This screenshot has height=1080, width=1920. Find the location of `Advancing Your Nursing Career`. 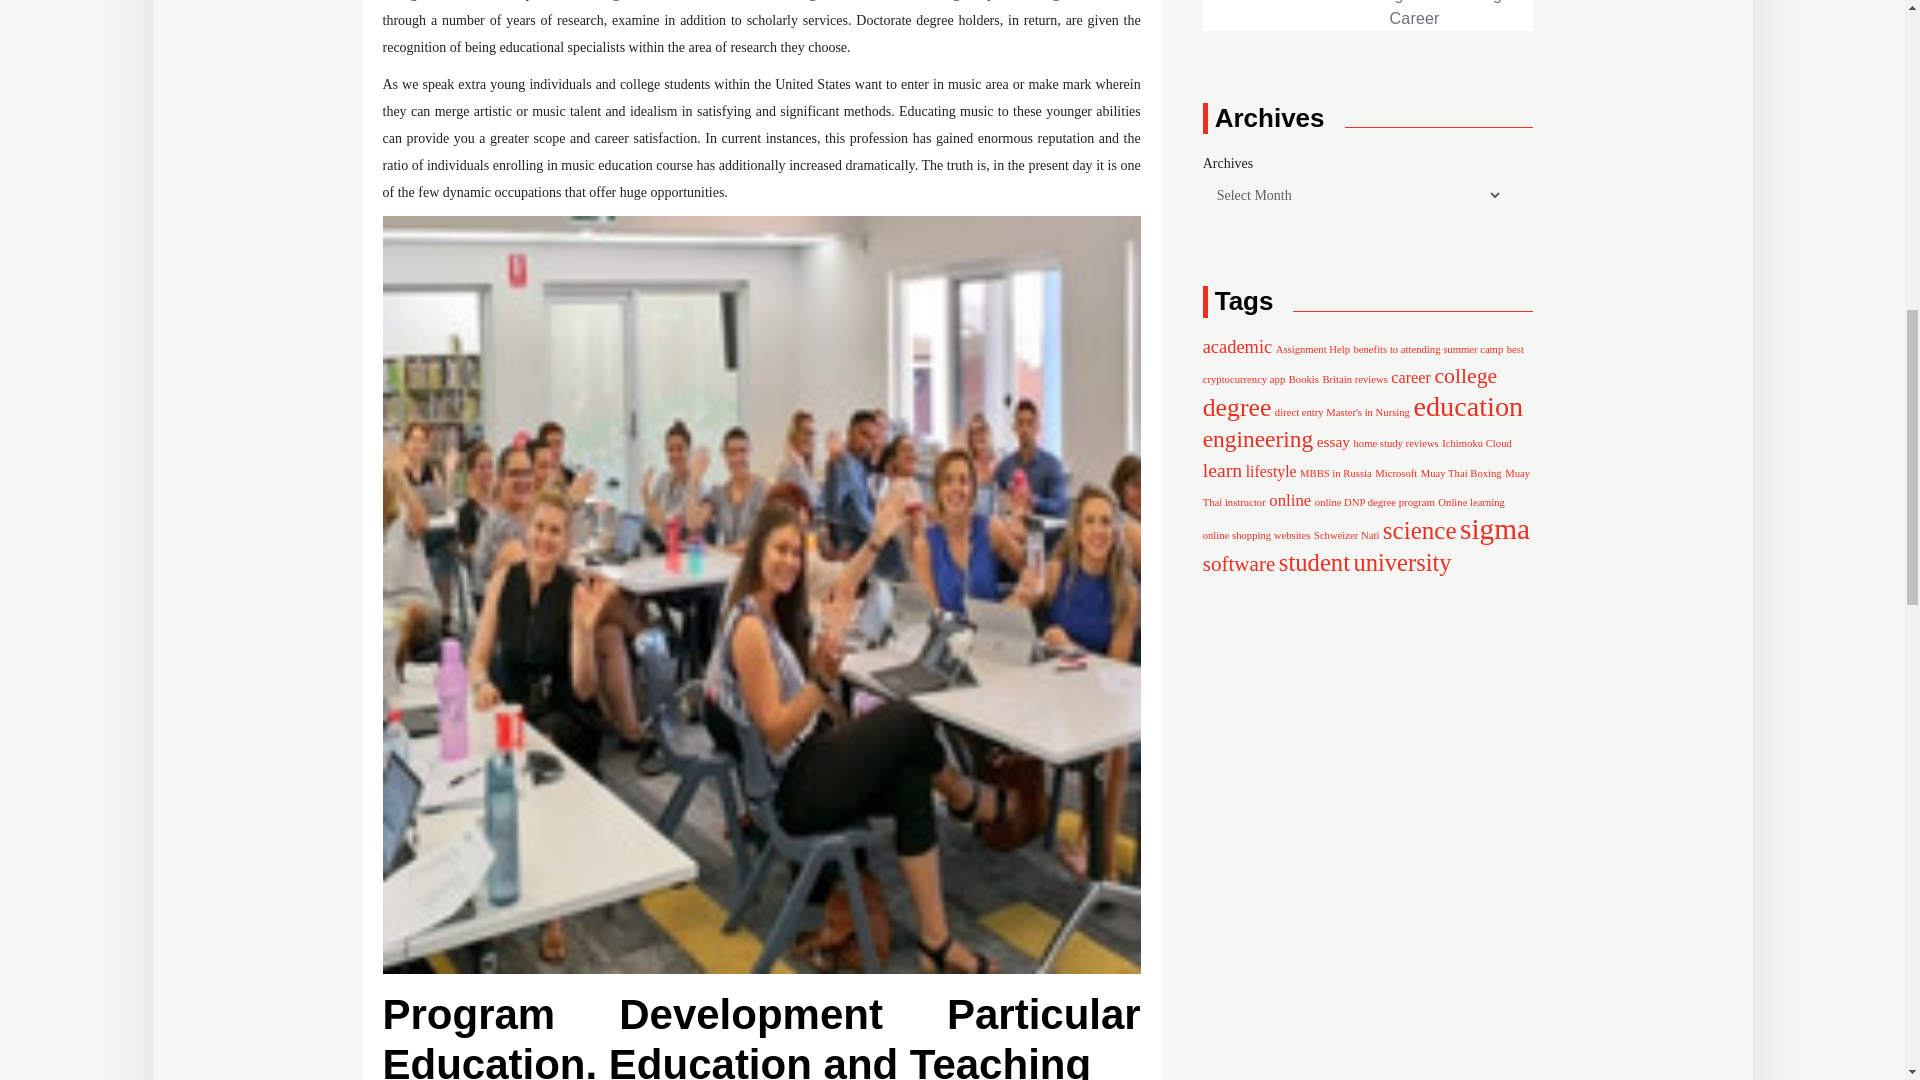

Advancing Your Nursing Career is located at coordinates (1252, 14).